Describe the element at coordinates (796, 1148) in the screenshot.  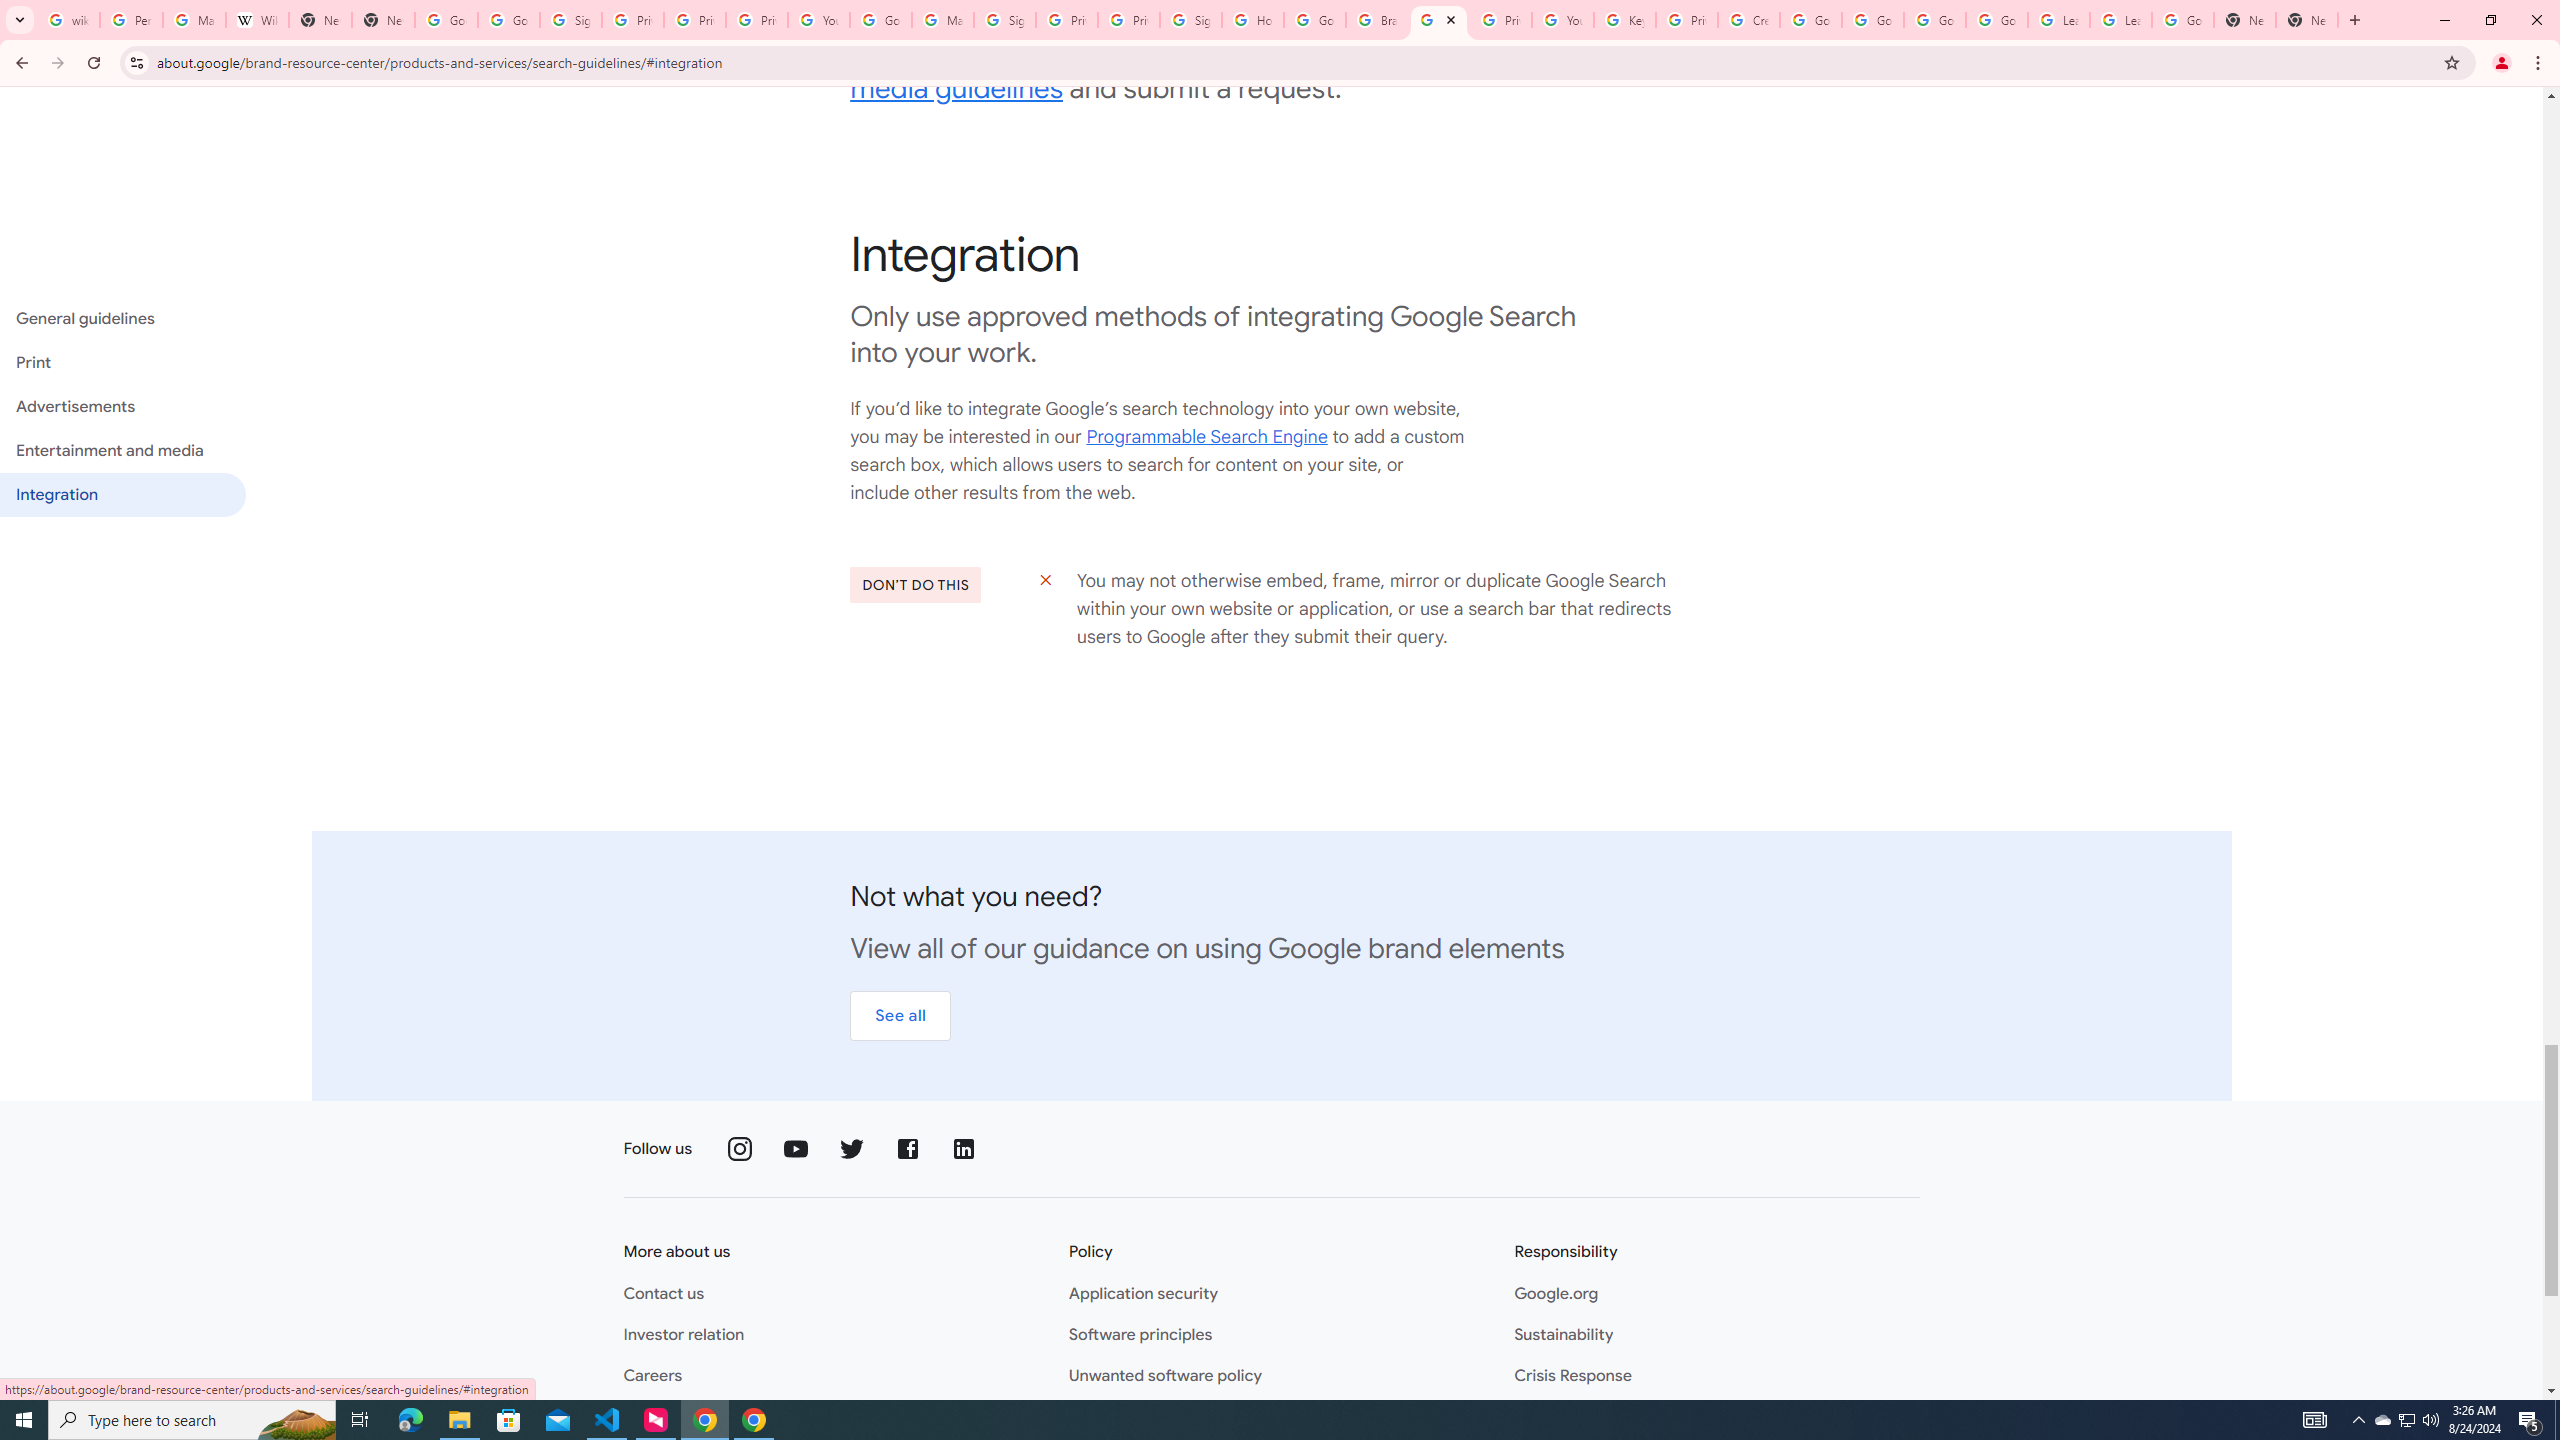
I see `Follow us on YouTube` at that location.